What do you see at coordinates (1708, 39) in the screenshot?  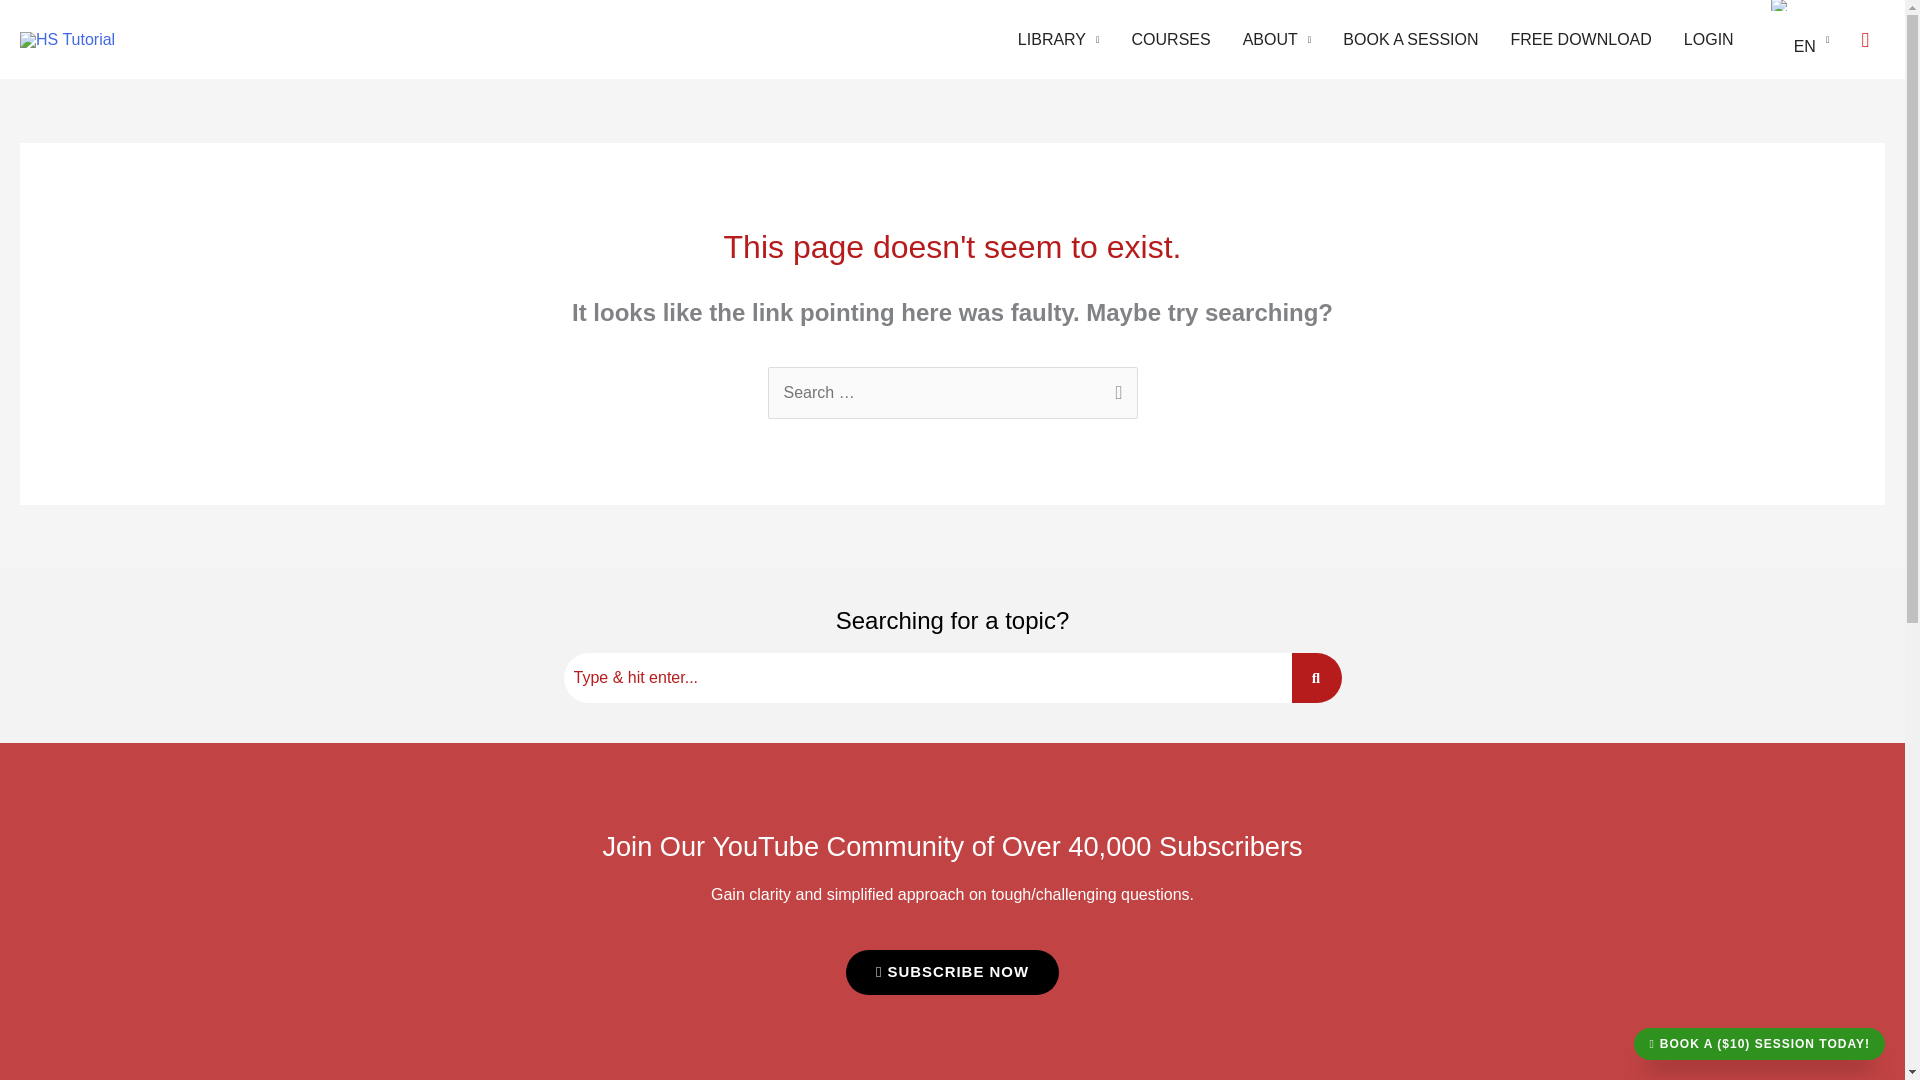 I see `LOGIN` at bounding box center [1708, 39].